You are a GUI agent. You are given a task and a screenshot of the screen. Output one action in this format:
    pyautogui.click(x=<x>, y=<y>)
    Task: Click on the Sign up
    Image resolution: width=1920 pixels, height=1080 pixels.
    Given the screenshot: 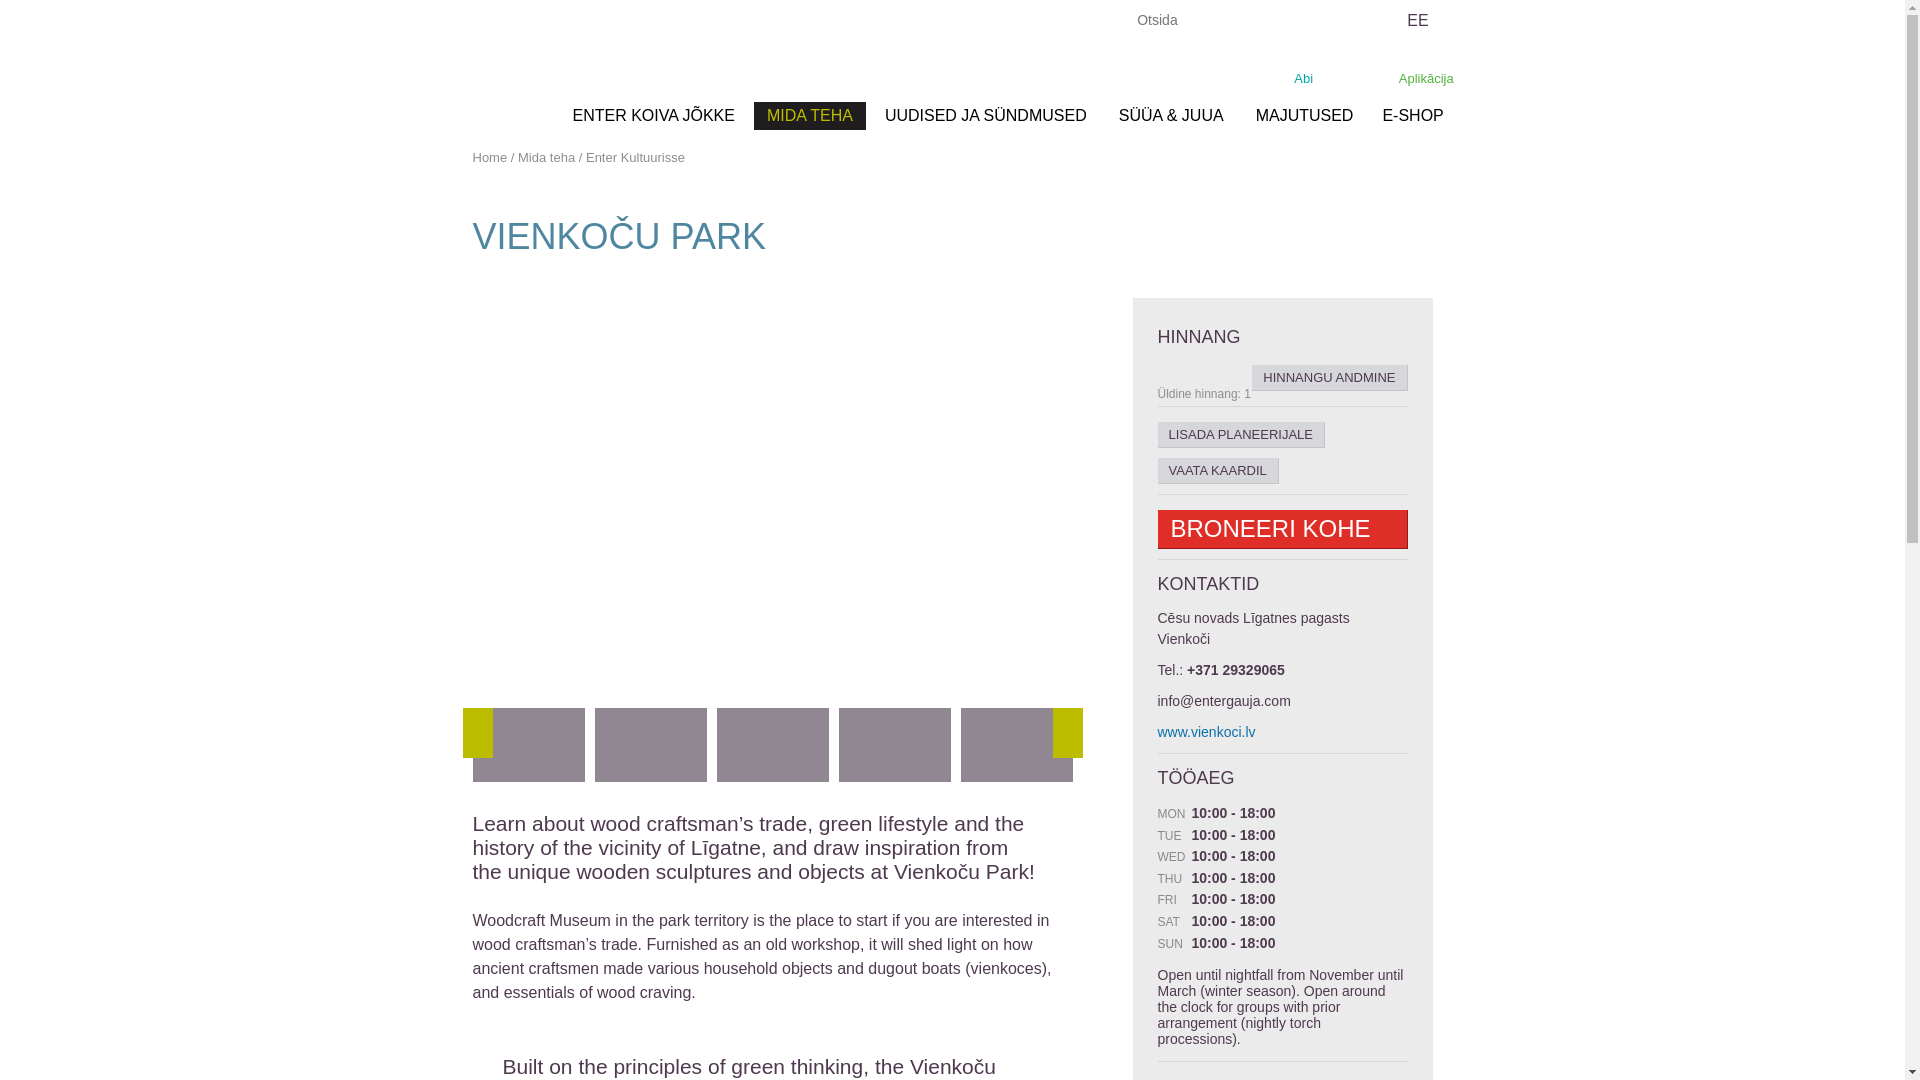 What is the action you would take?
    pyautogui.click(x=925, y=20)
    